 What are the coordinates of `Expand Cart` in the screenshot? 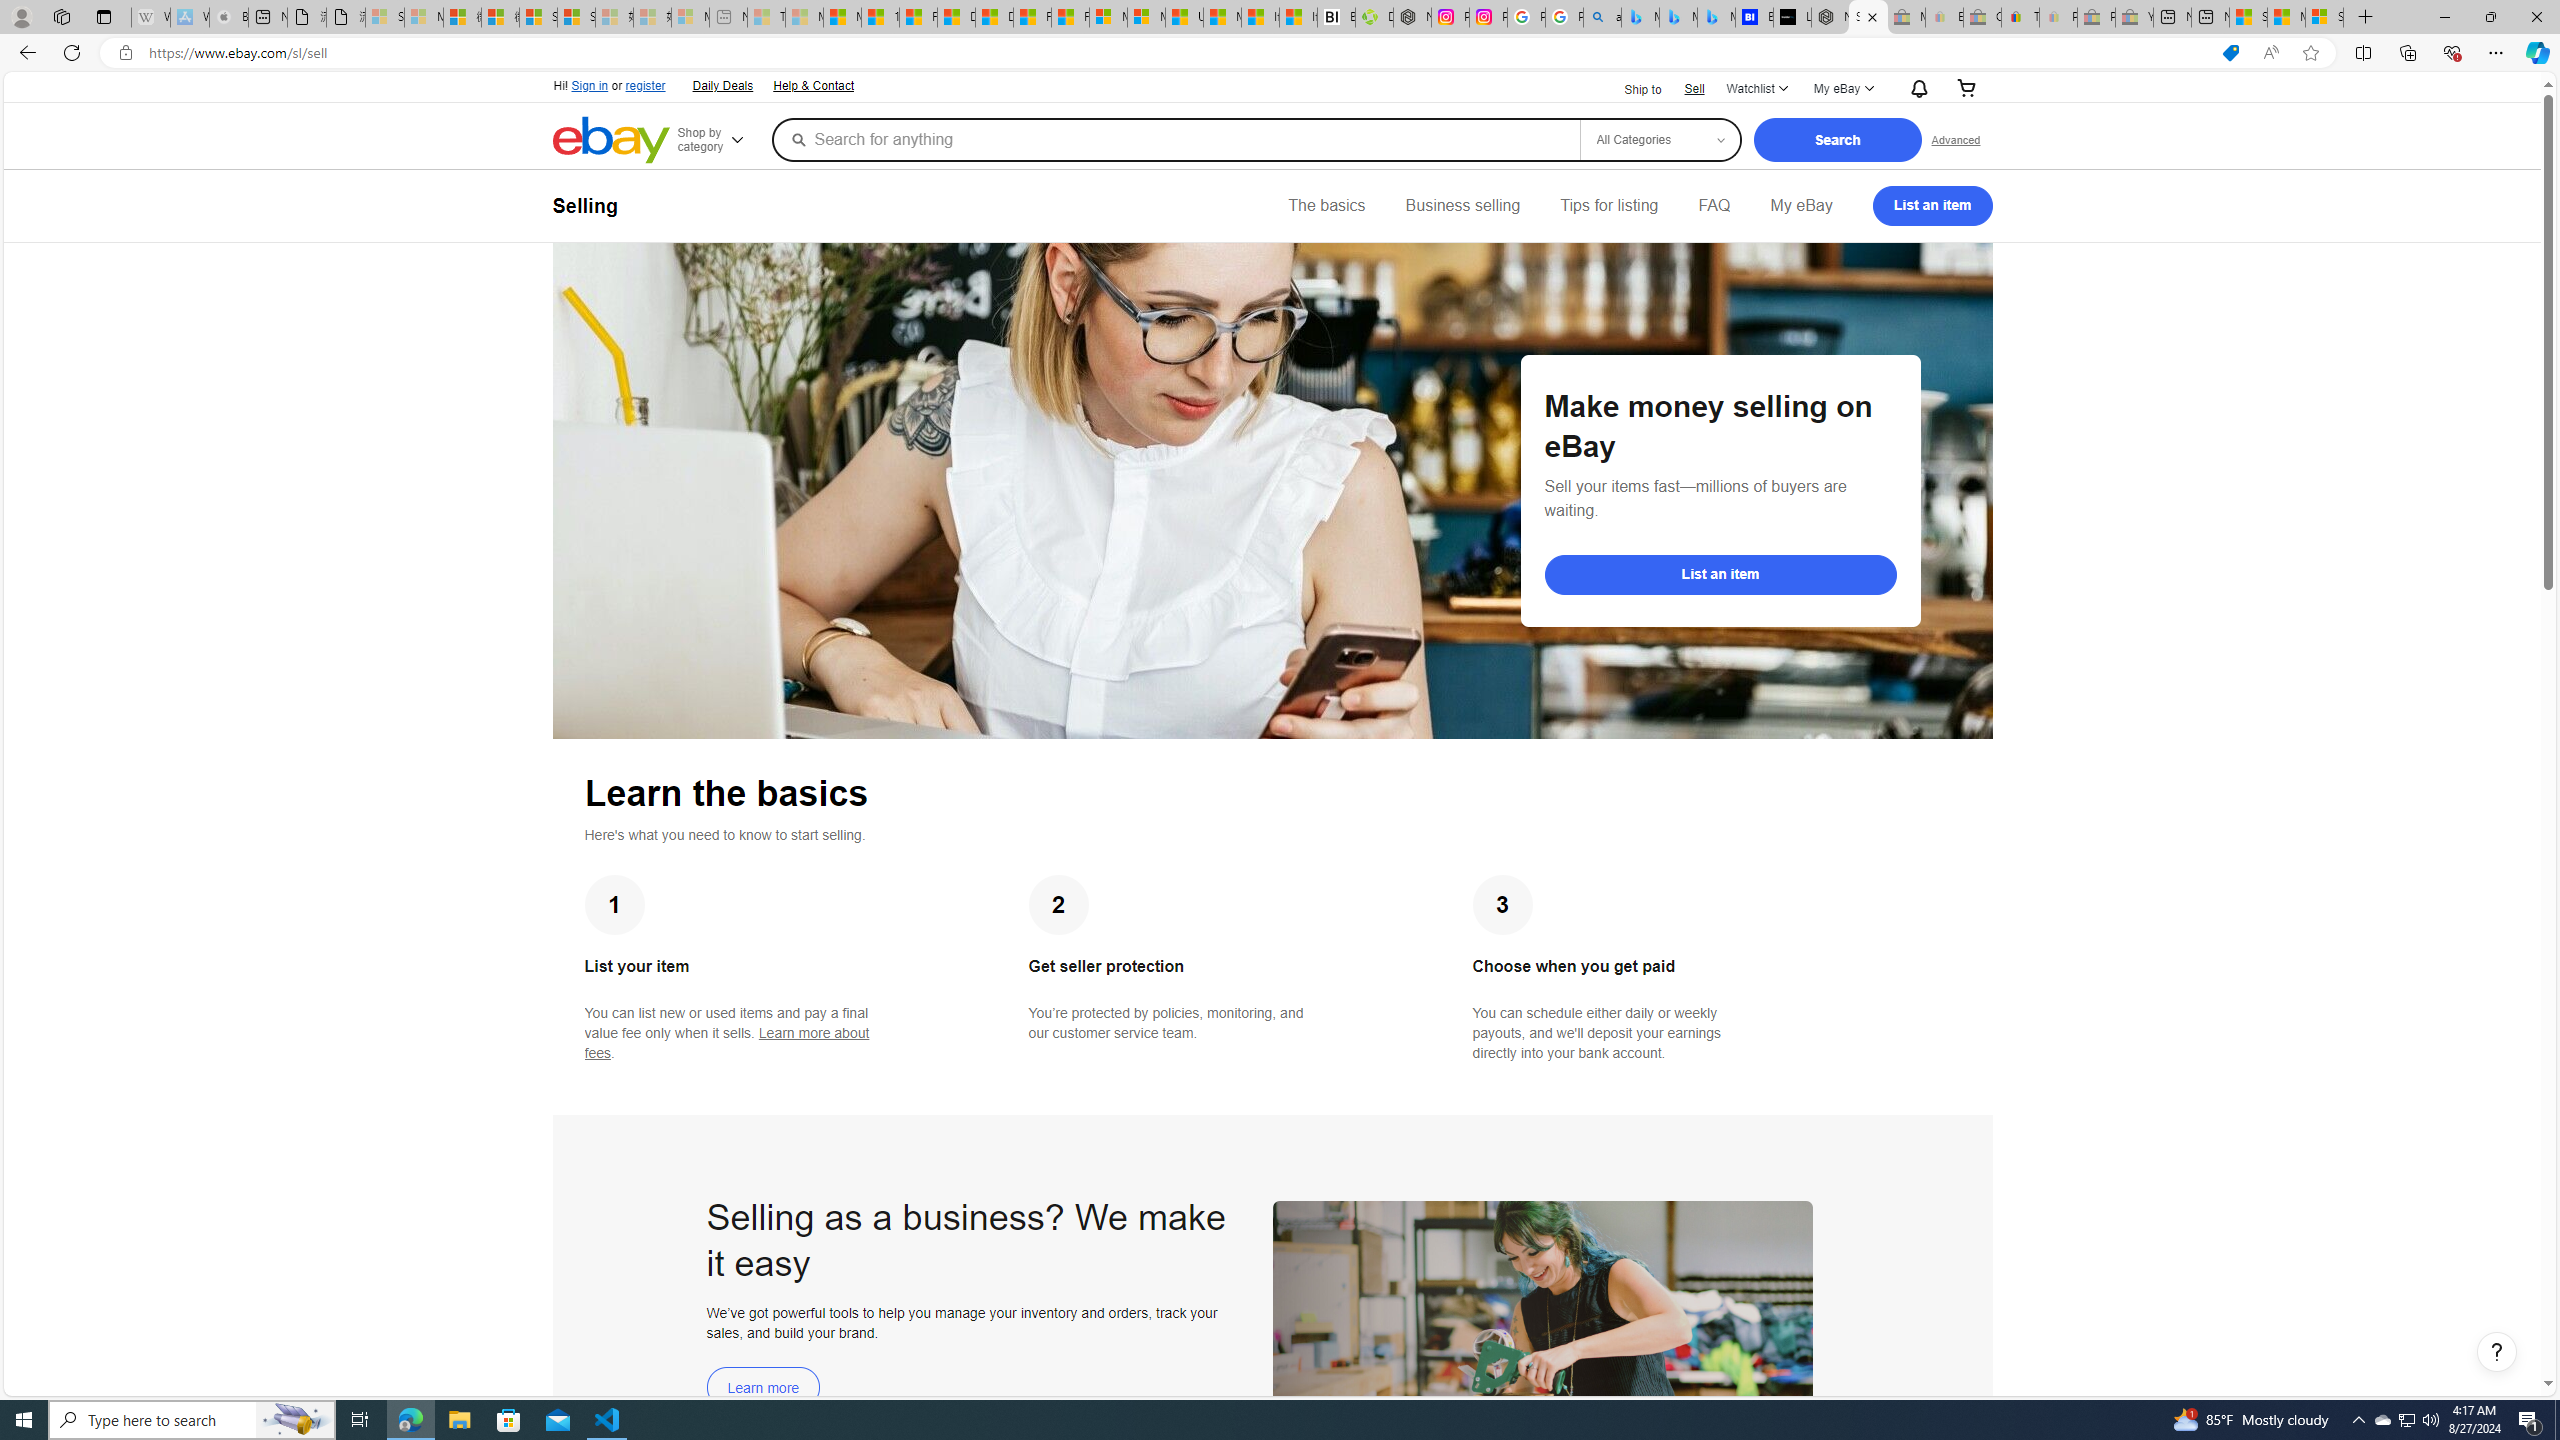 It's located at (1966, 89).